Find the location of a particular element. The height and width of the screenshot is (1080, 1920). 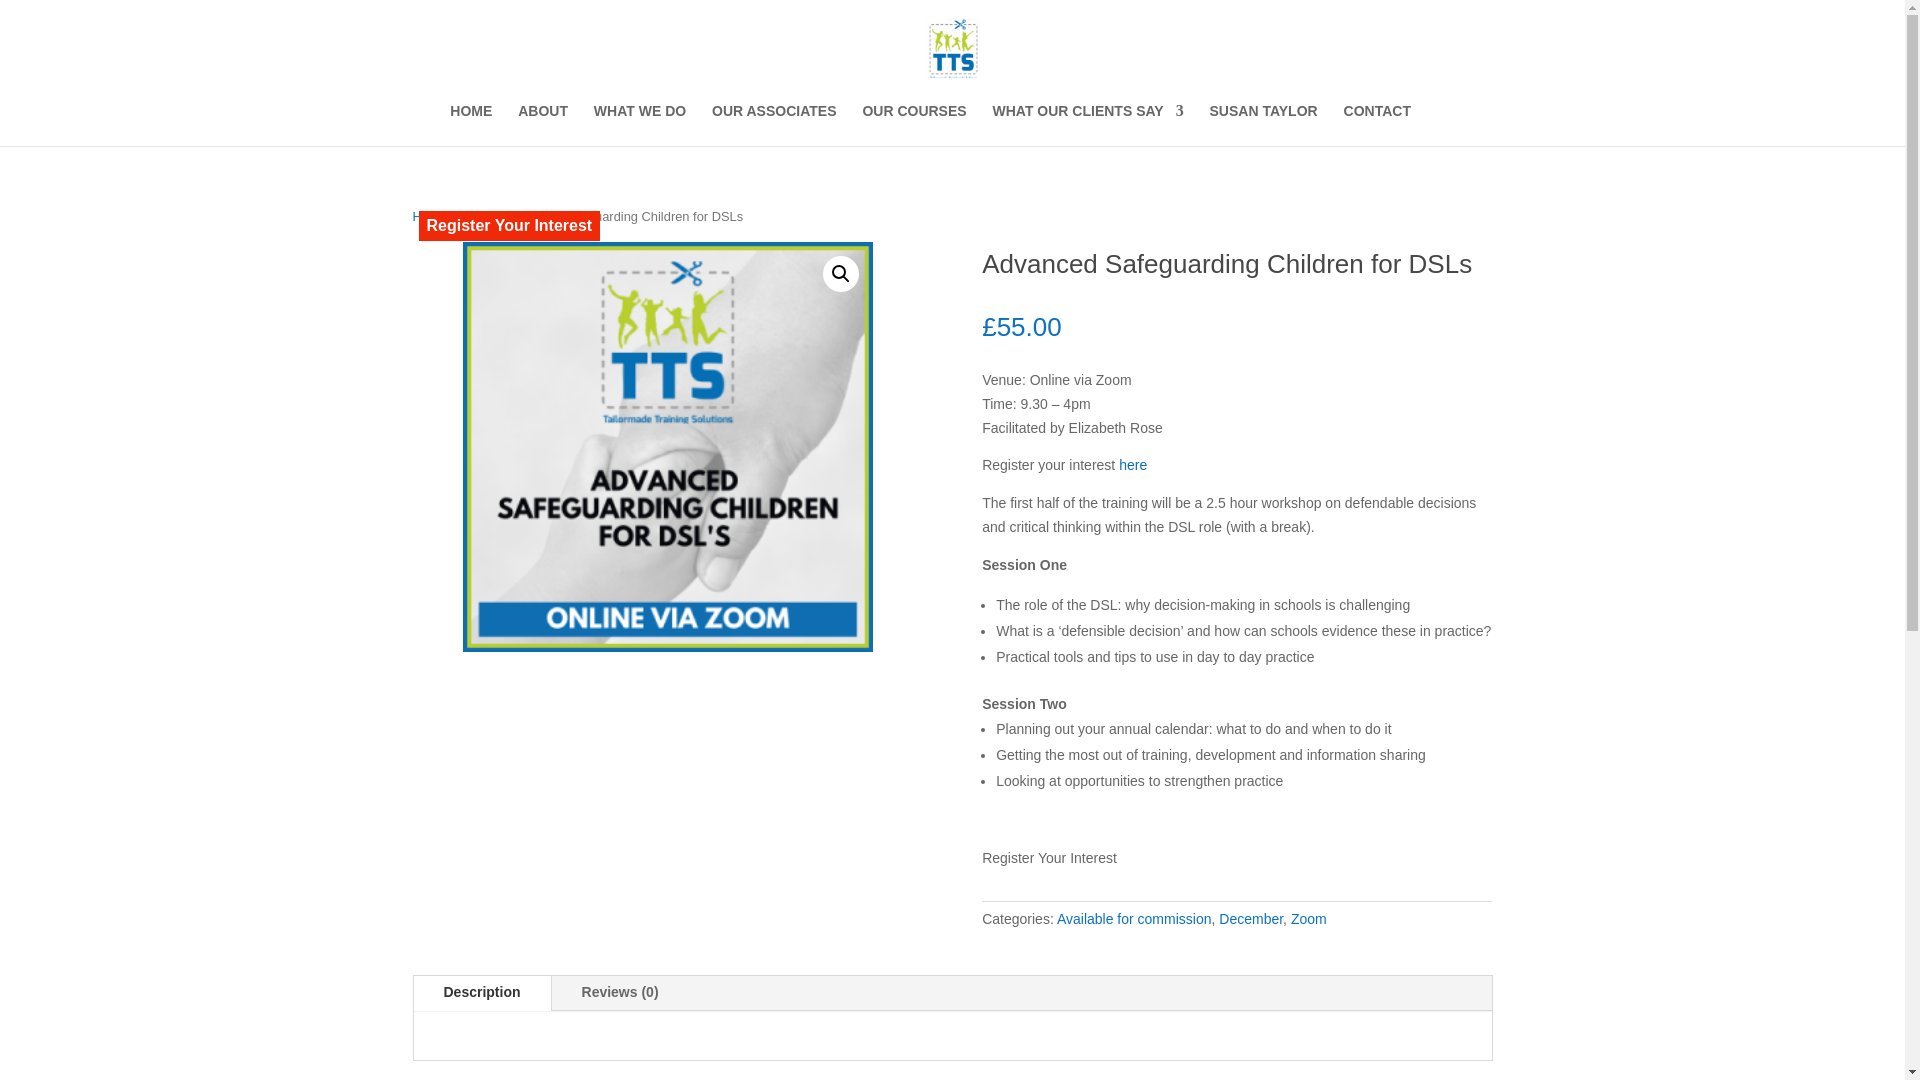

Description is located at coordinates (482, 993).